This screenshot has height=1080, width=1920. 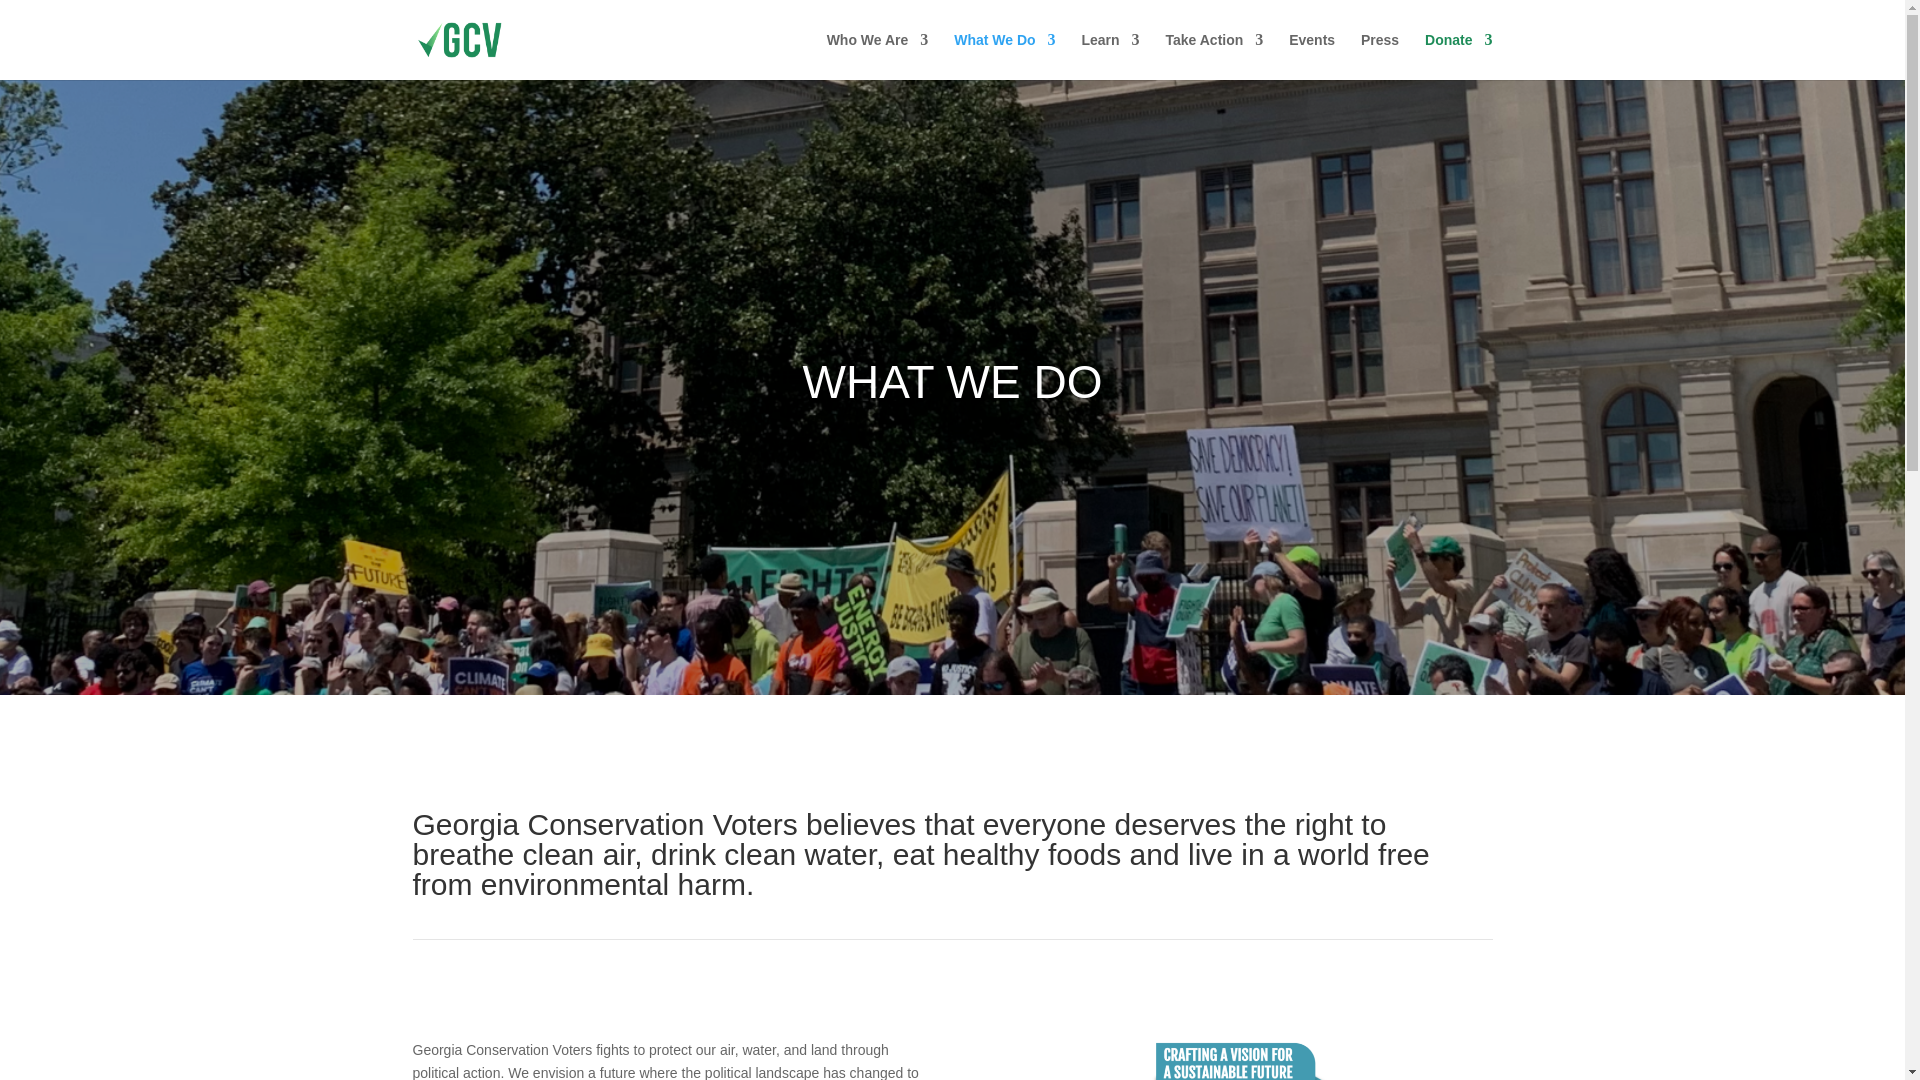 What do you see at coordinates (1458, 56) in the screenshot?
I see `Donate` at bounding box center [1458, 56].